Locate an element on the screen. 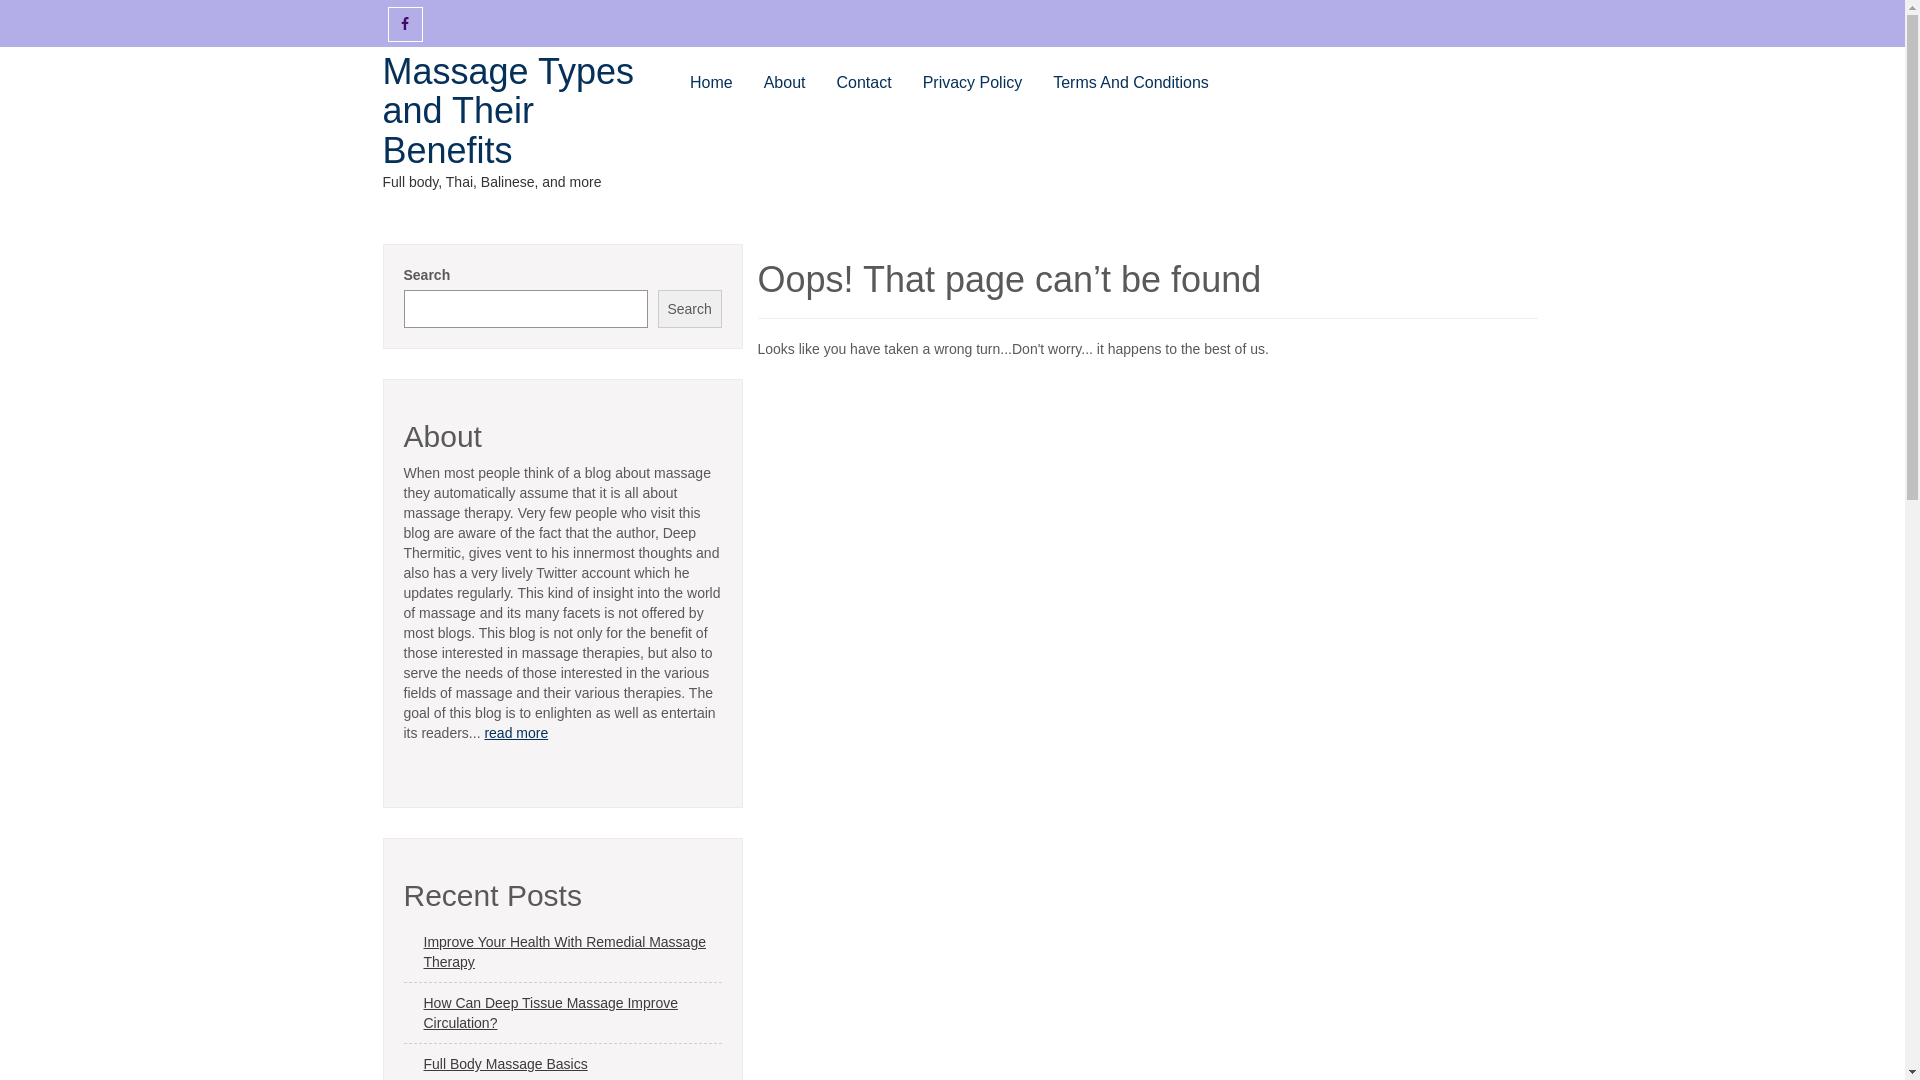 This screenshot has width=1920, height=1080. Terms And Conditions is located at coordinates (1131, 84).